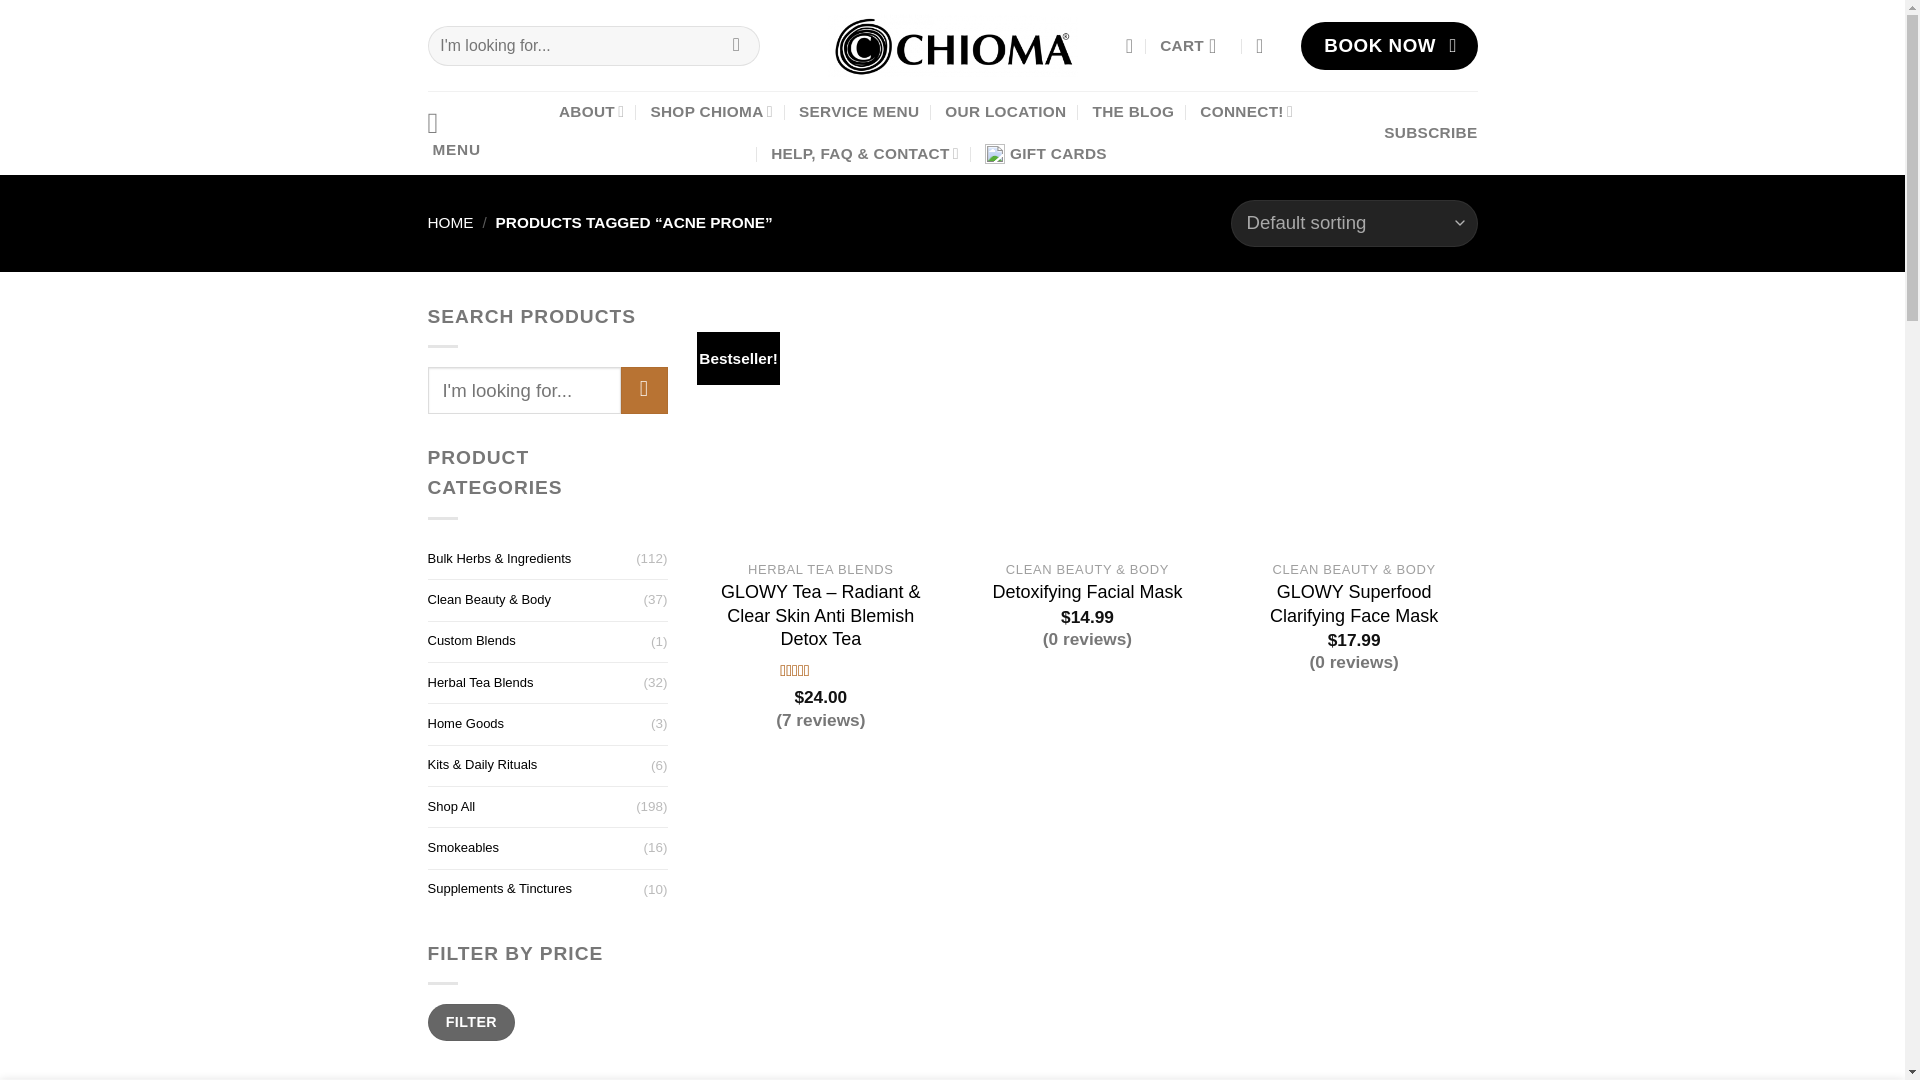  What do you see at coordinates (1194, 46) in the screenshot?
I see `Cart` at bounding box center [1194, 46].